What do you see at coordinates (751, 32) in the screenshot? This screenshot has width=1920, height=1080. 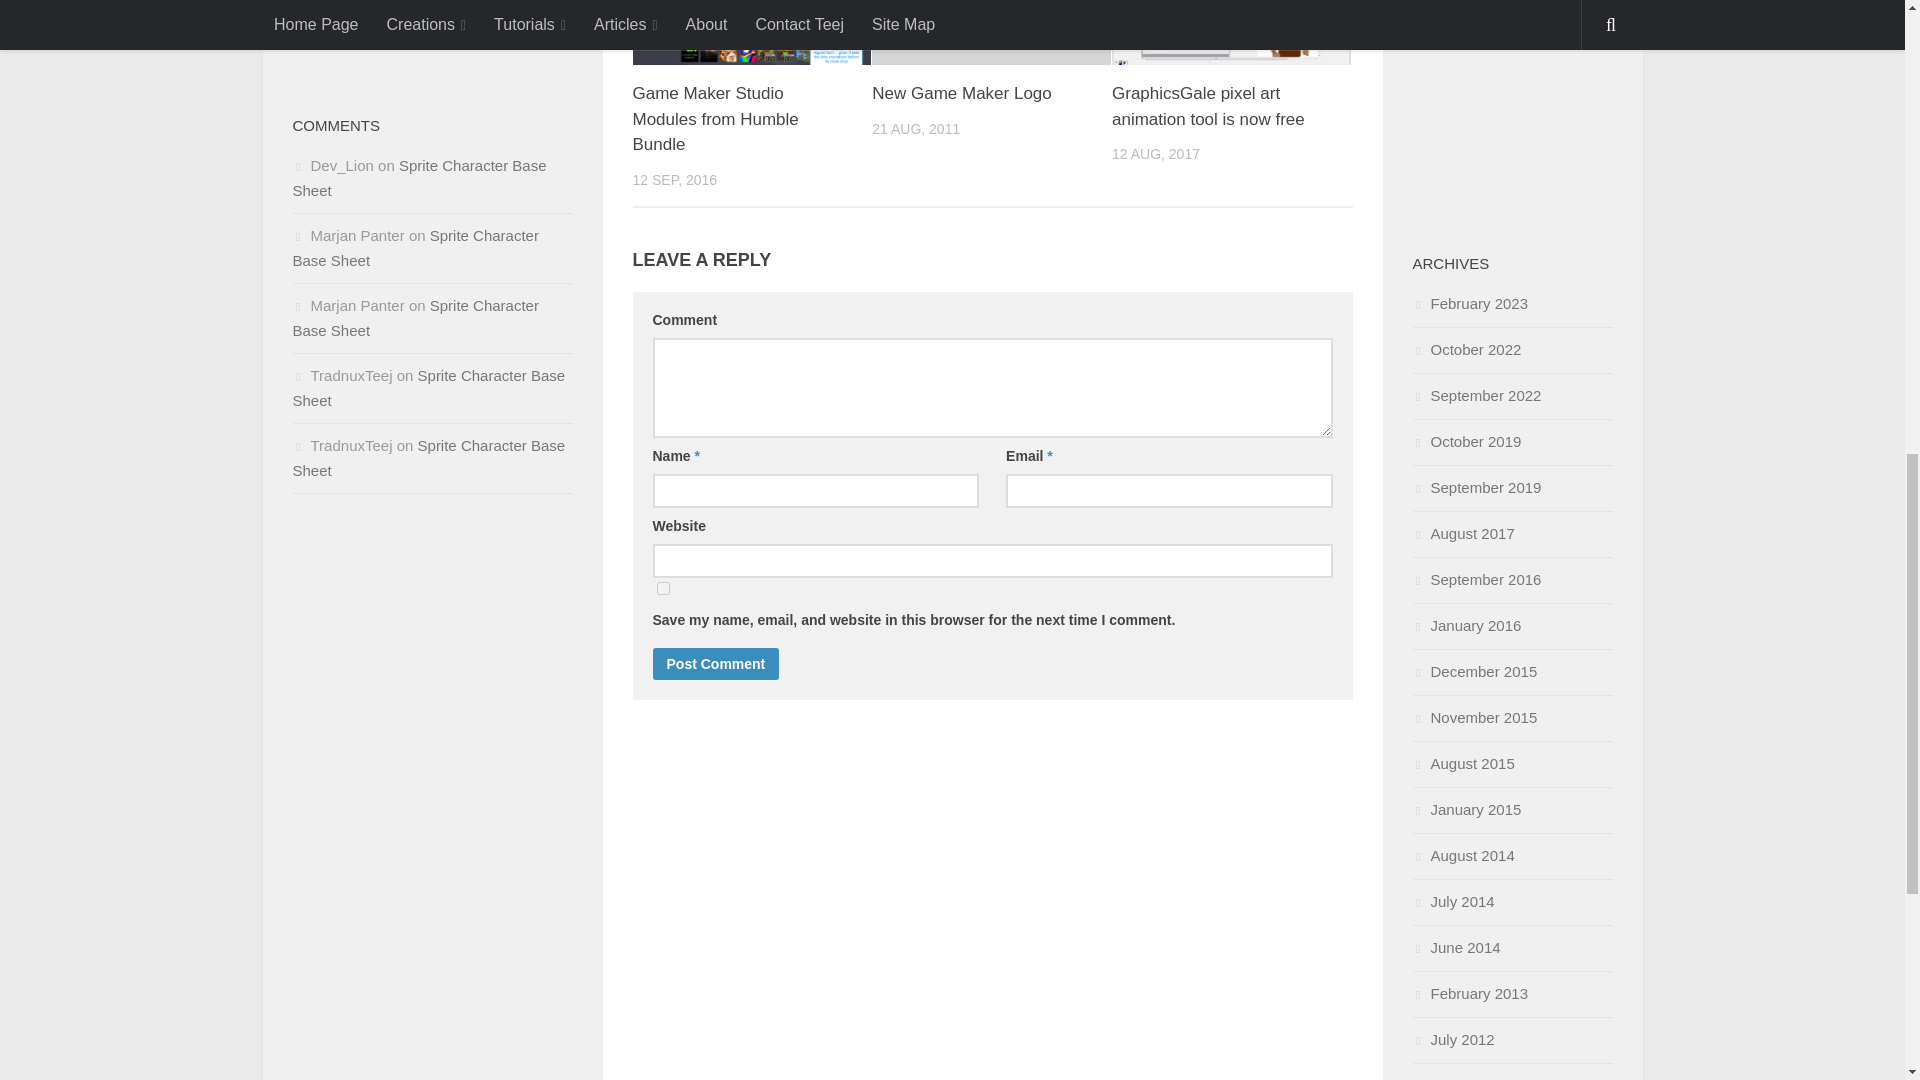 I see `Game Maker Studio Modules from Humble Bundle` at bounding box center [751, 32].